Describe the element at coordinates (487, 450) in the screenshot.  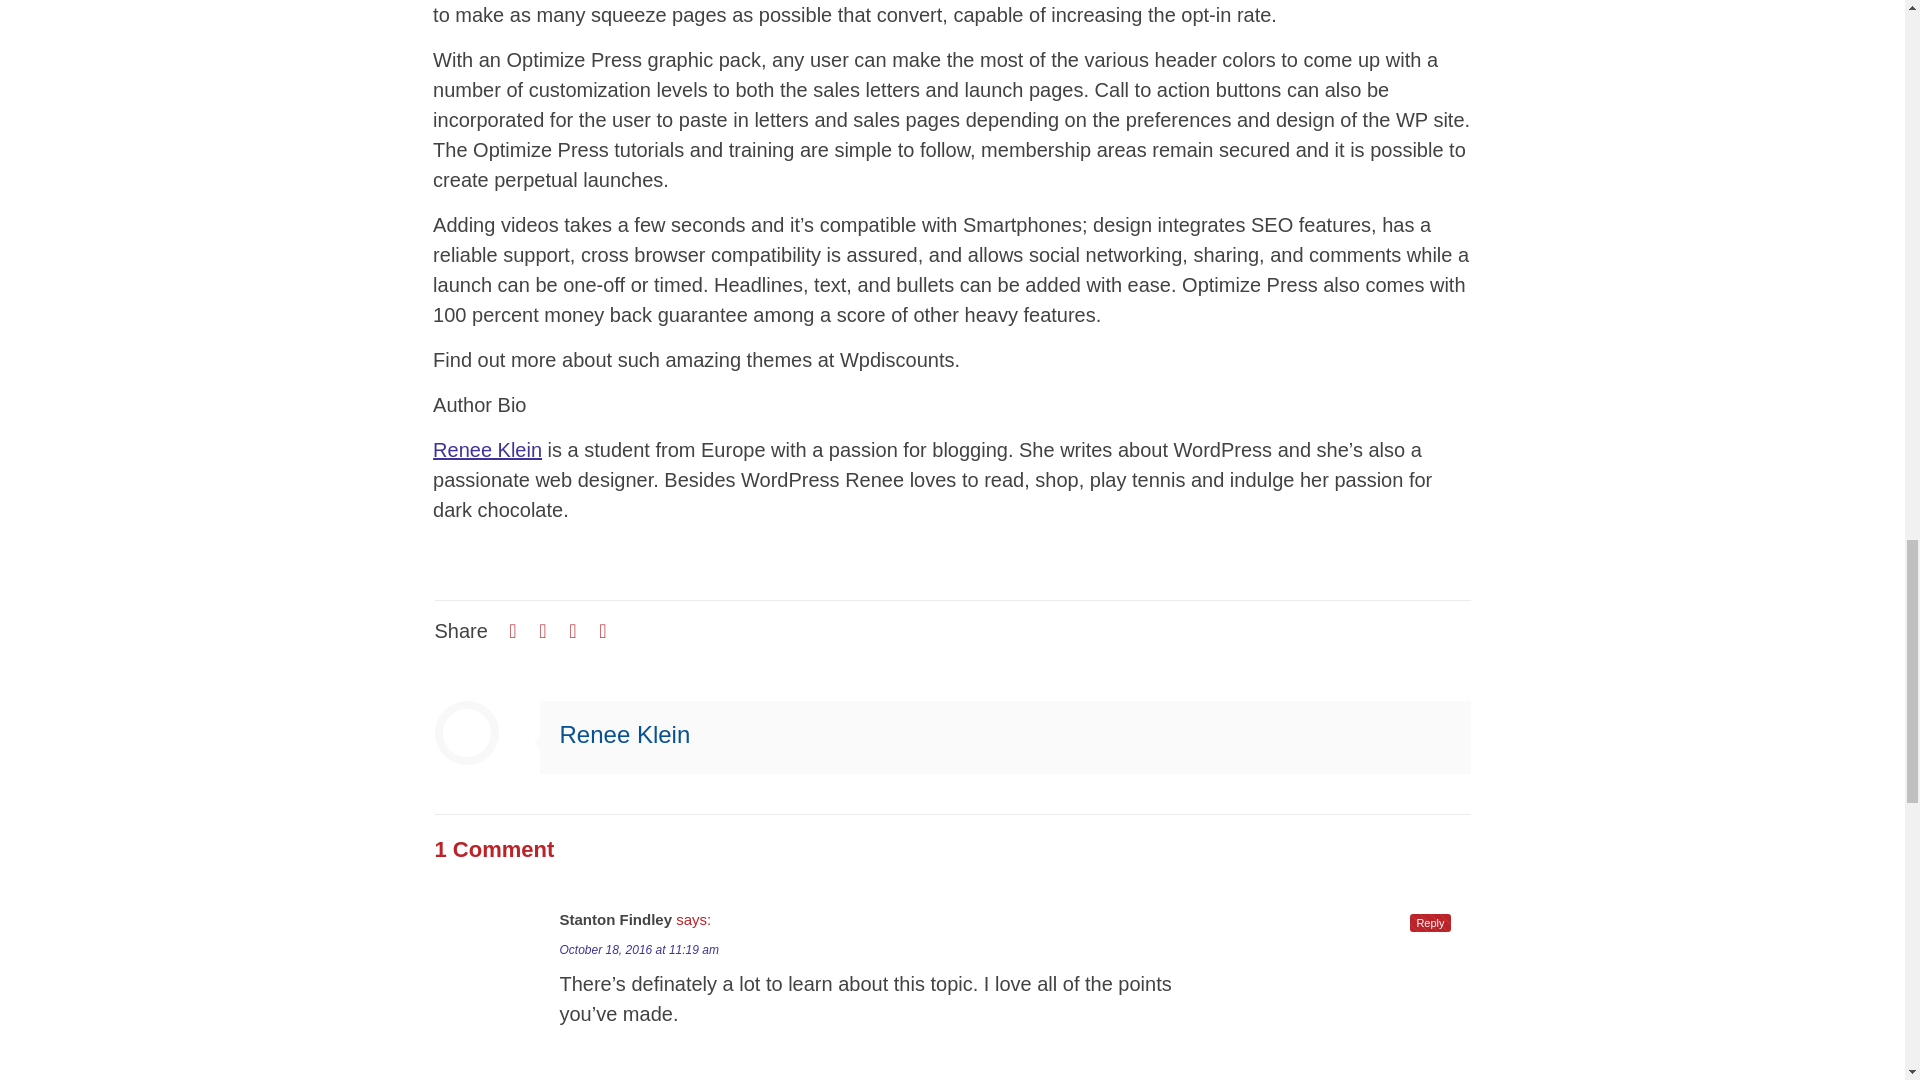
I see `Renee Klein` at that location.